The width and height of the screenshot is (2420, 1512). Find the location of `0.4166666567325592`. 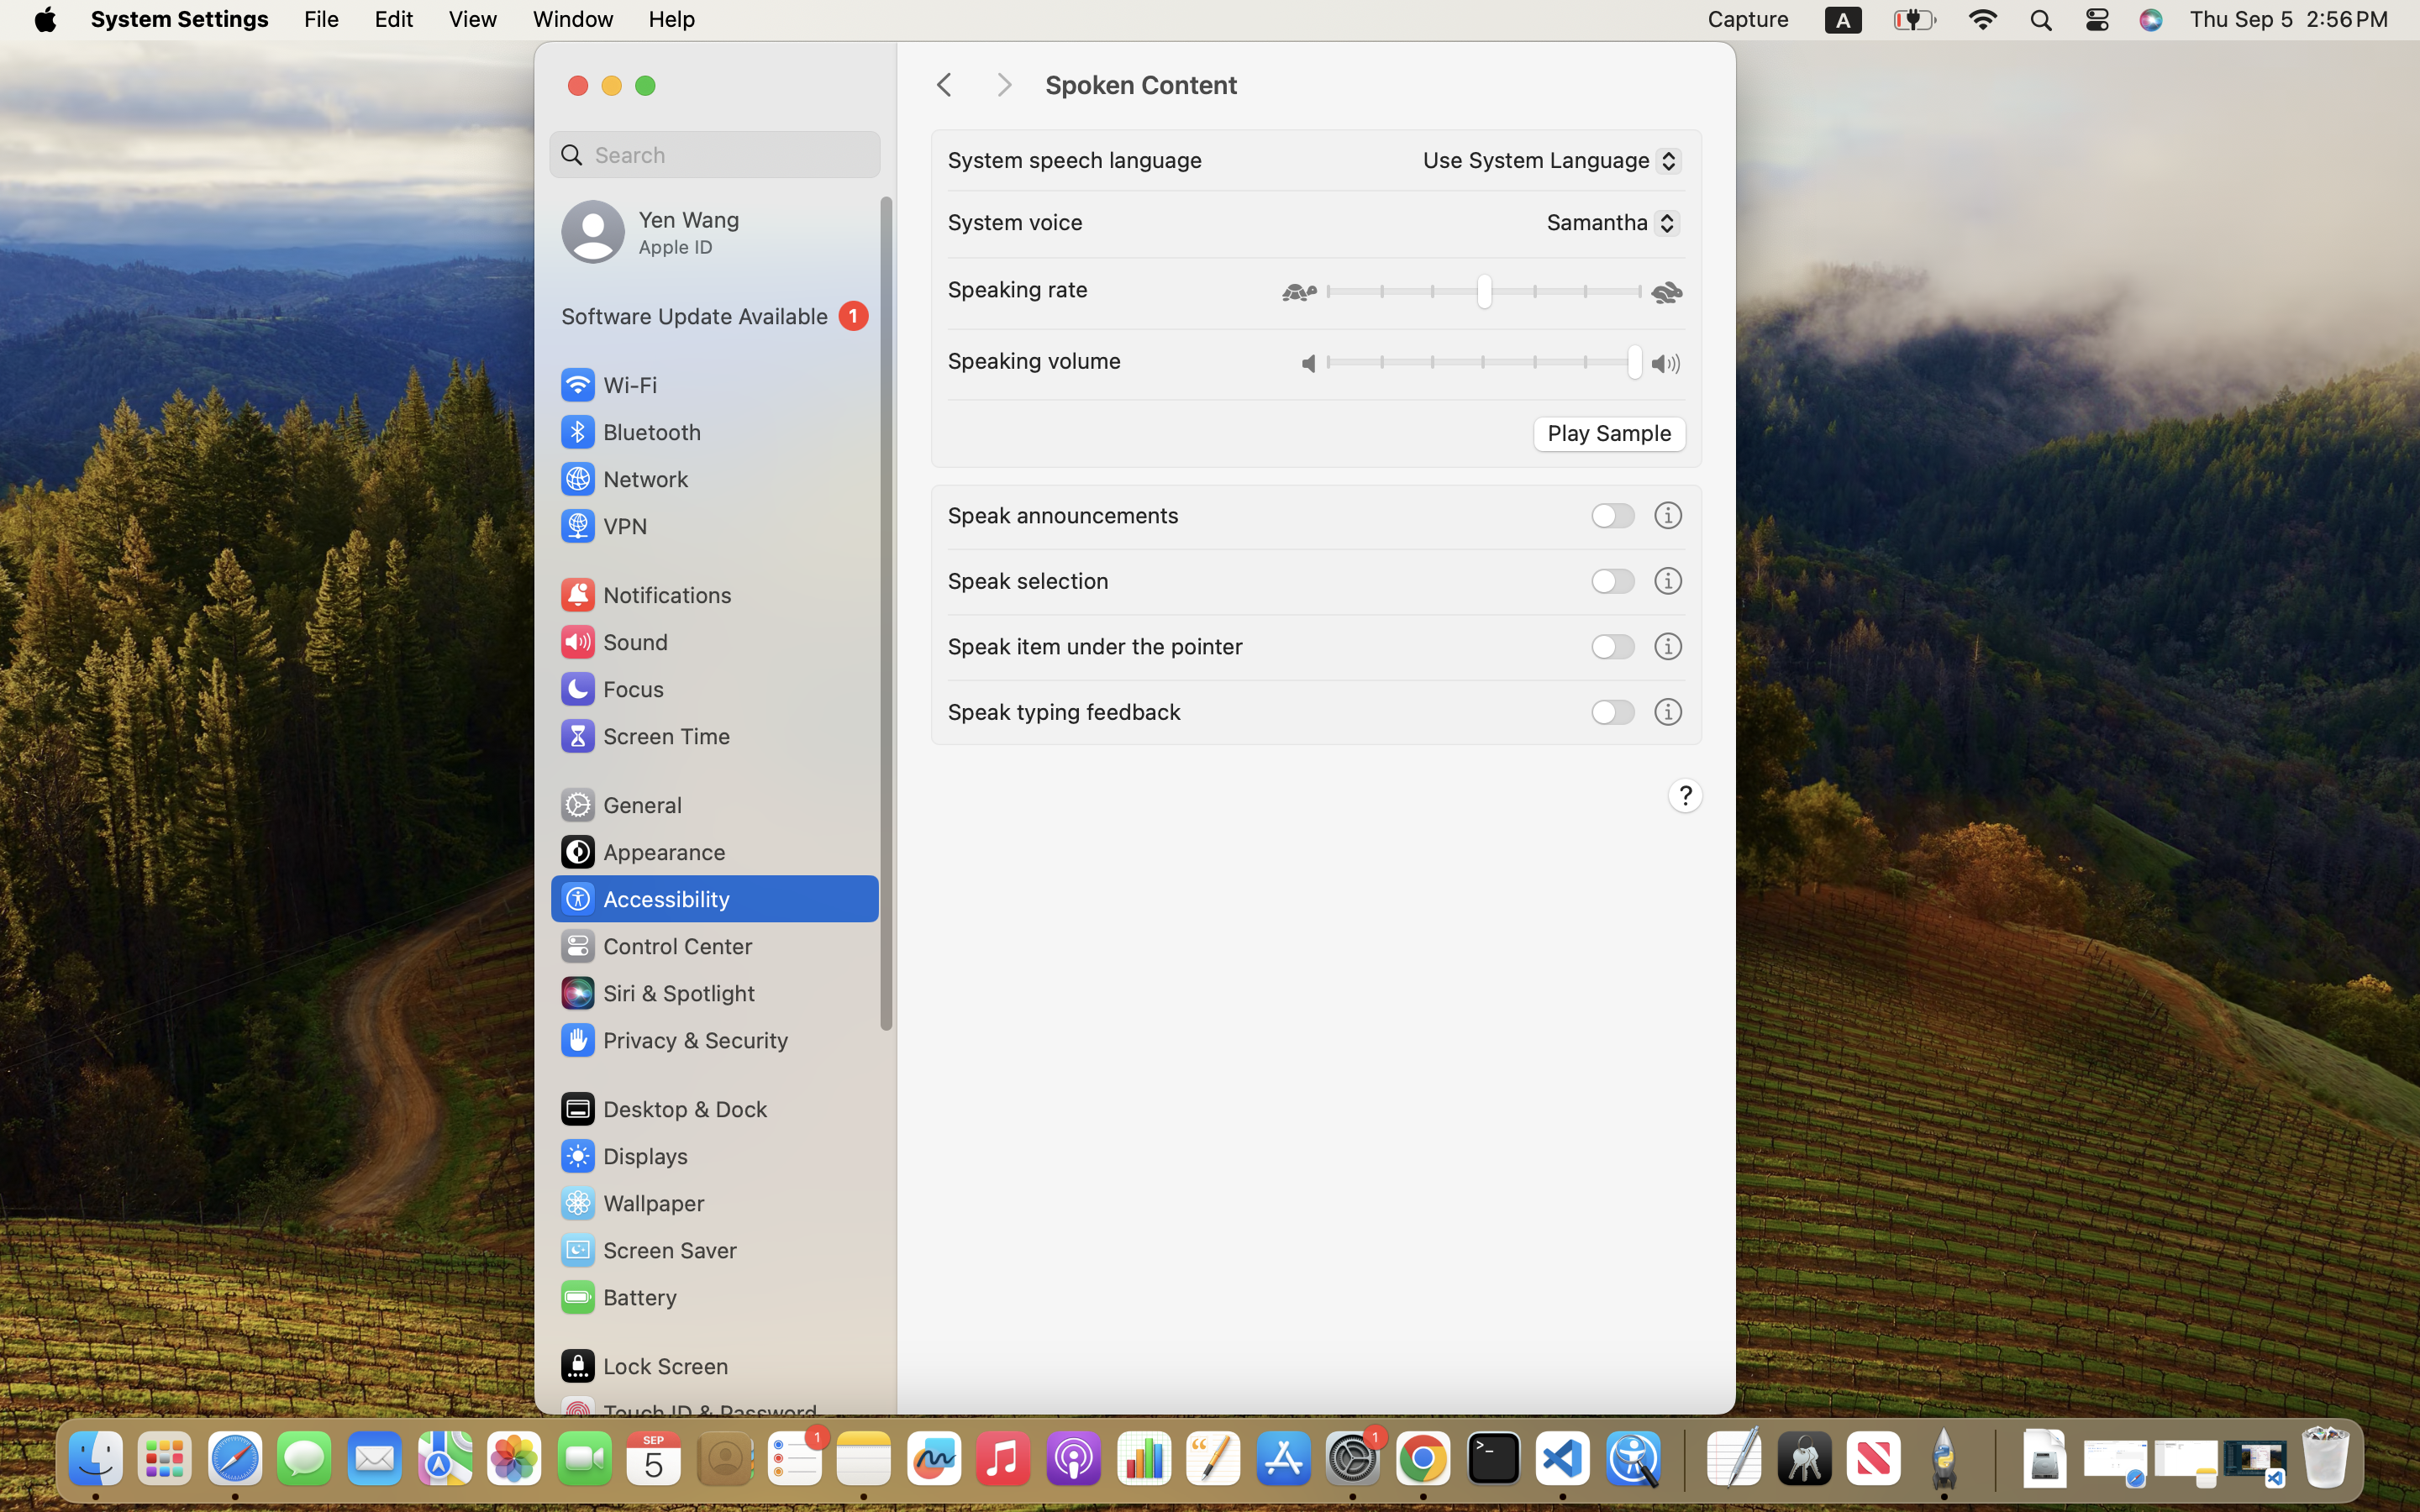

0.4166666567325592 is located at coordinates (1482, 294).